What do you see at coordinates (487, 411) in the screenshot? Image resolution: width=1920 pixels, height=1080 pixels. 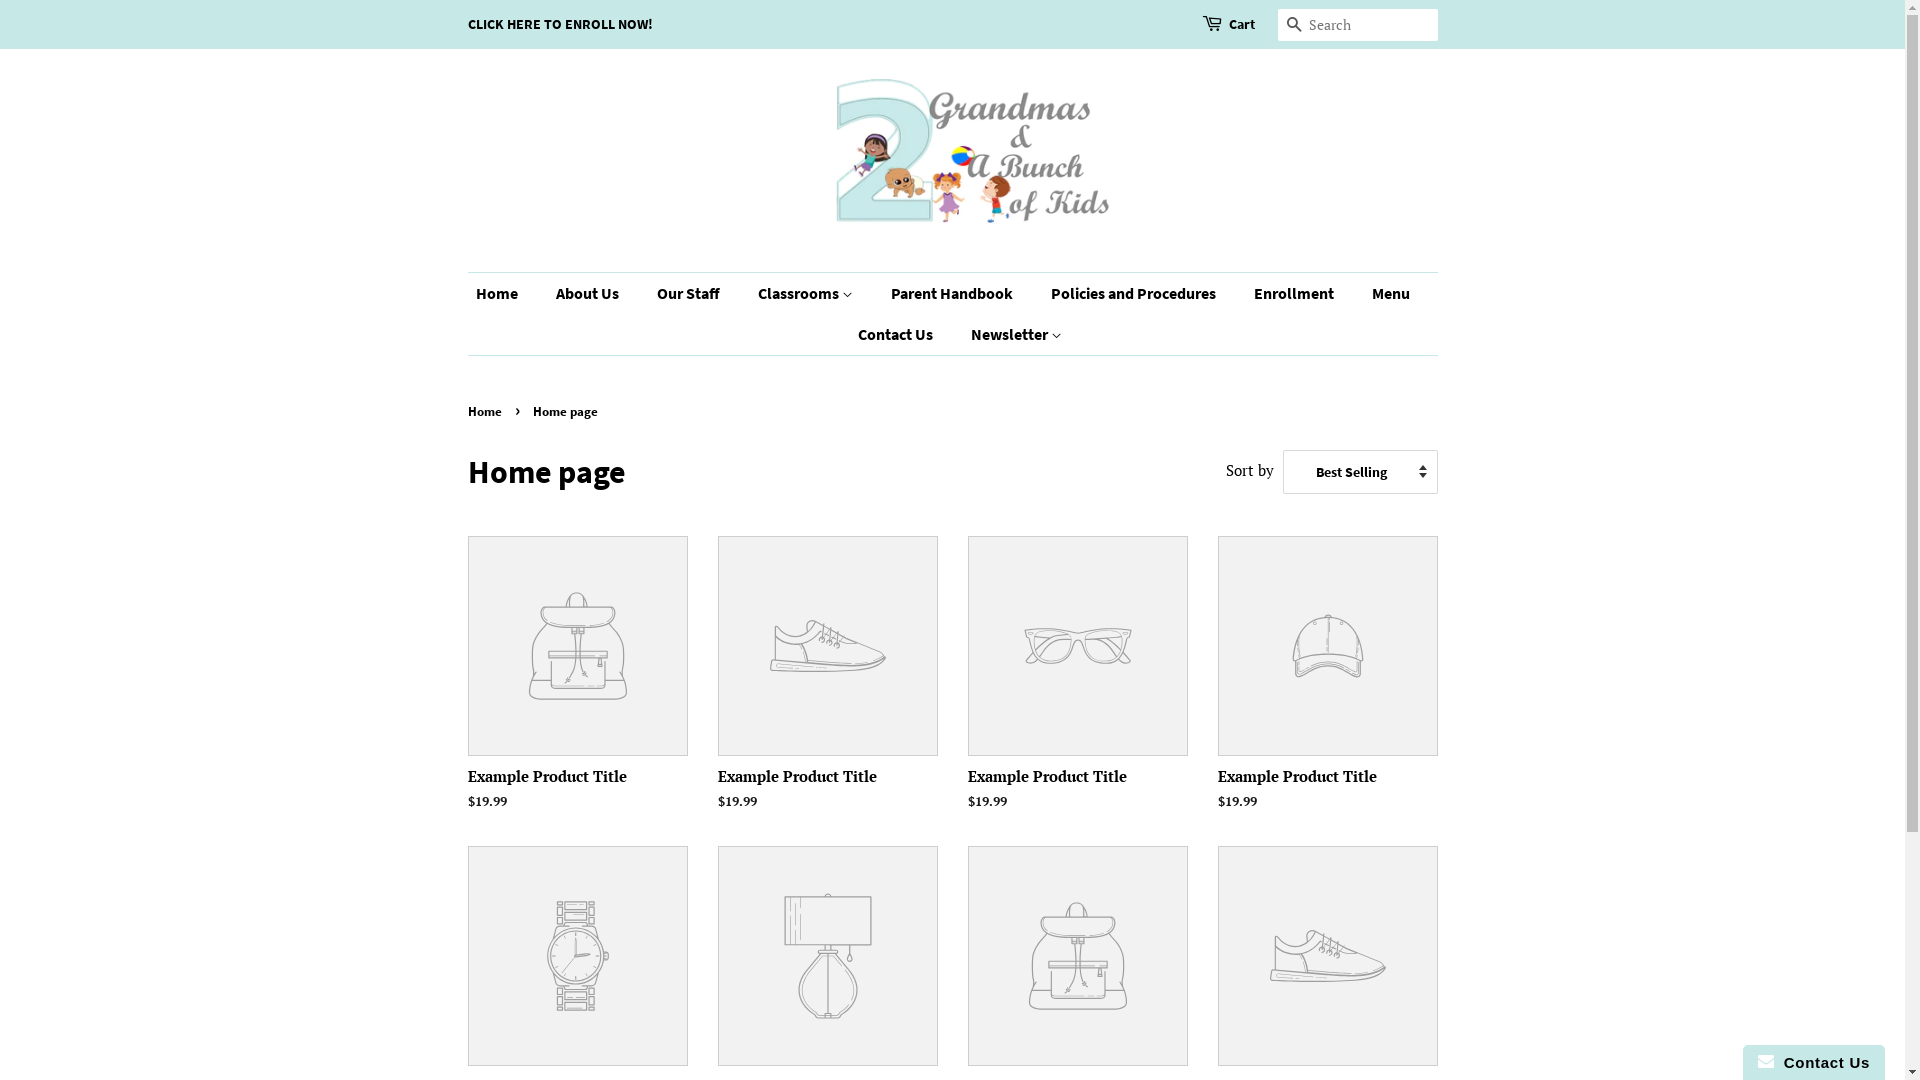 I see `Home` at bounding box center [487, 411].